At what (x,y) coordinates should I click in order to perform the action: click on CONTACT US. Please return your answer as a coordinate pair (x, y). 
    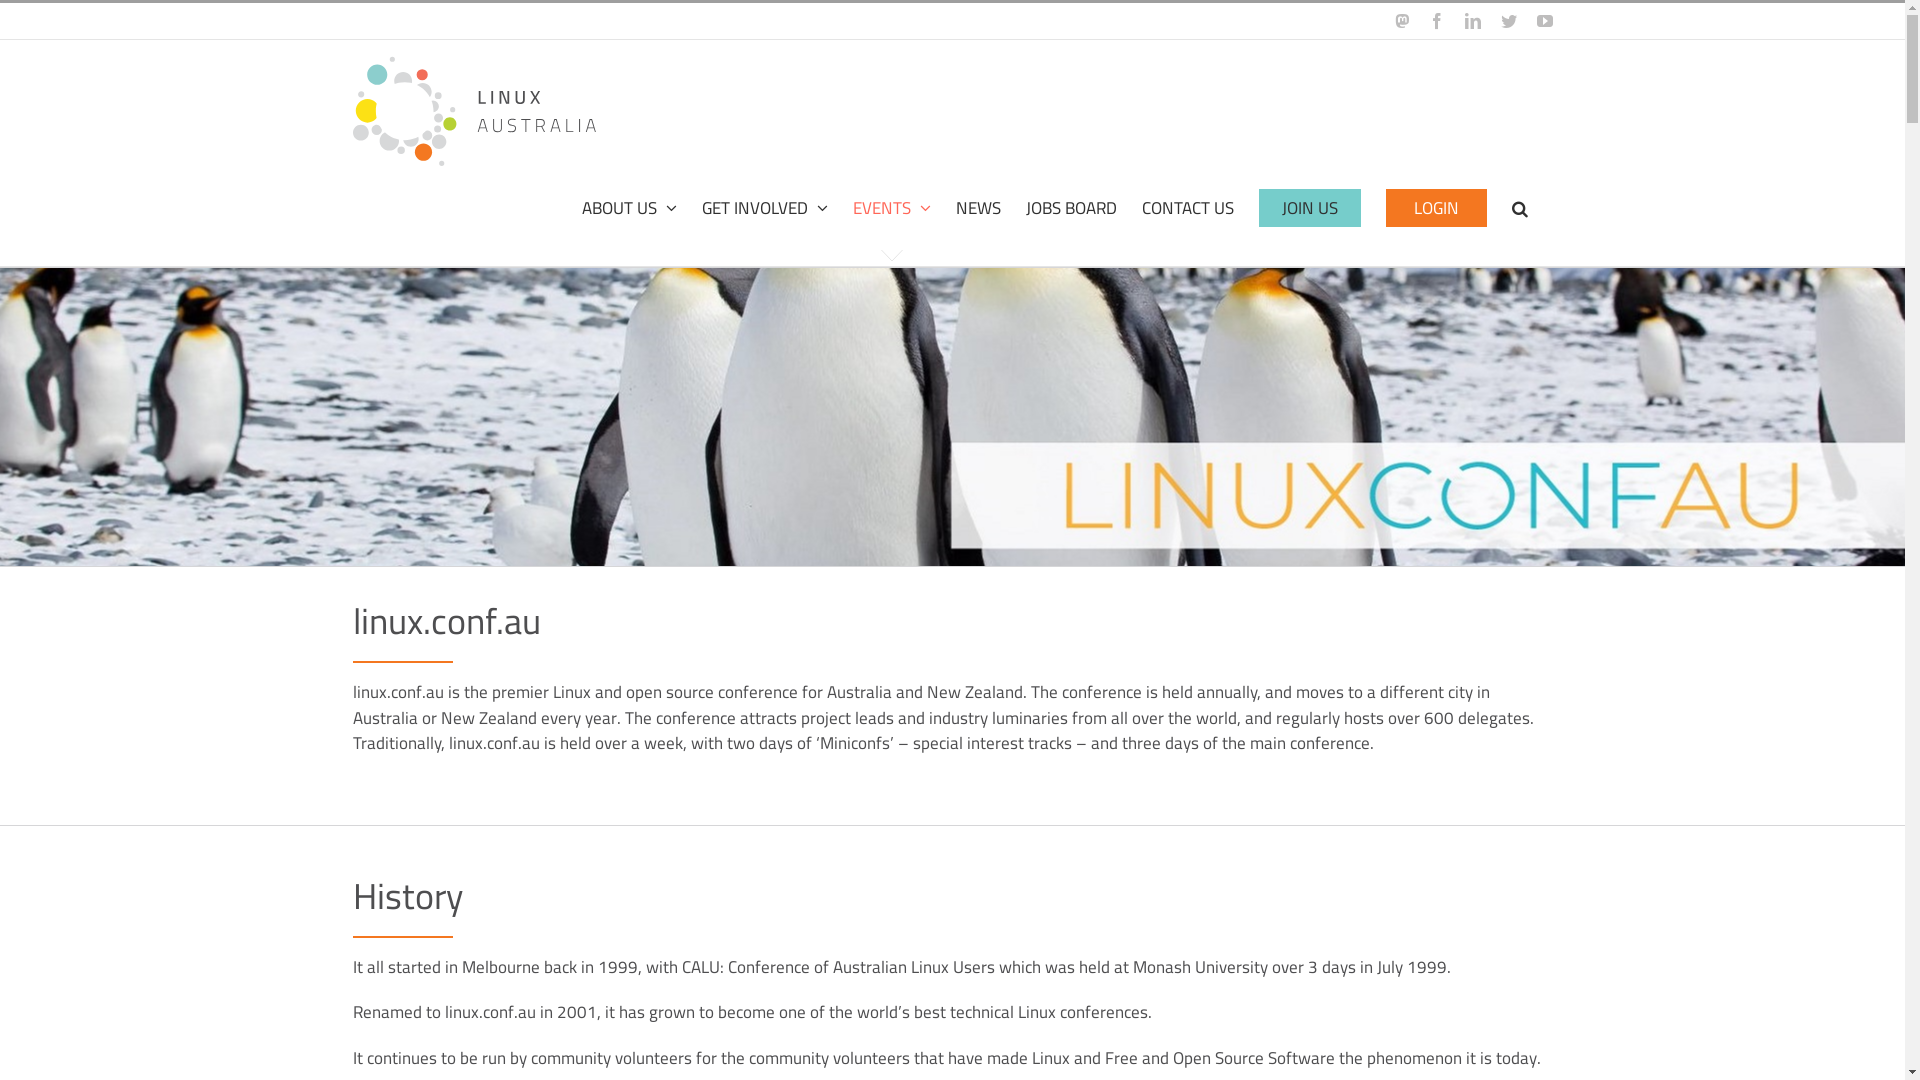
    Looking at the image, I should click on (1188, 208).